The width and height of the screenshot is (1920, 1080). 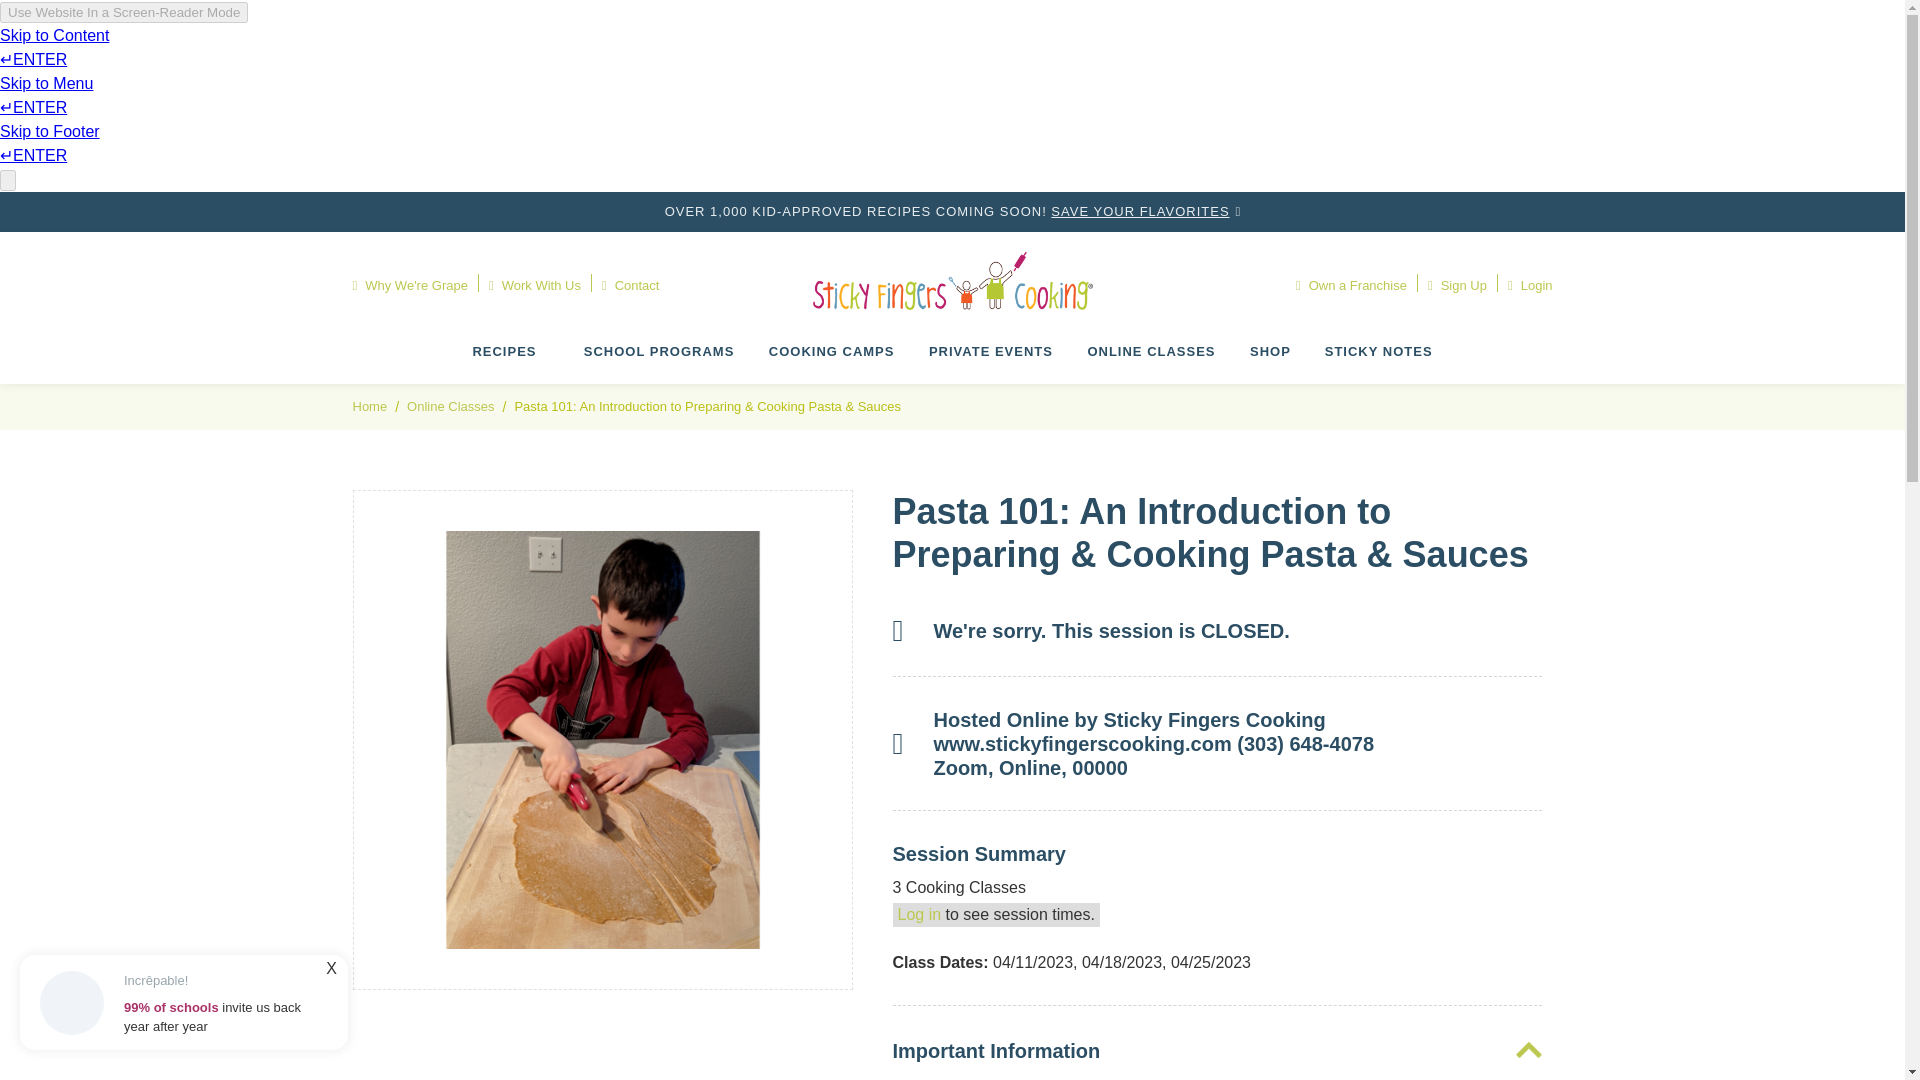 I want to click on Why We're Grape, so click(x=419, y=286).